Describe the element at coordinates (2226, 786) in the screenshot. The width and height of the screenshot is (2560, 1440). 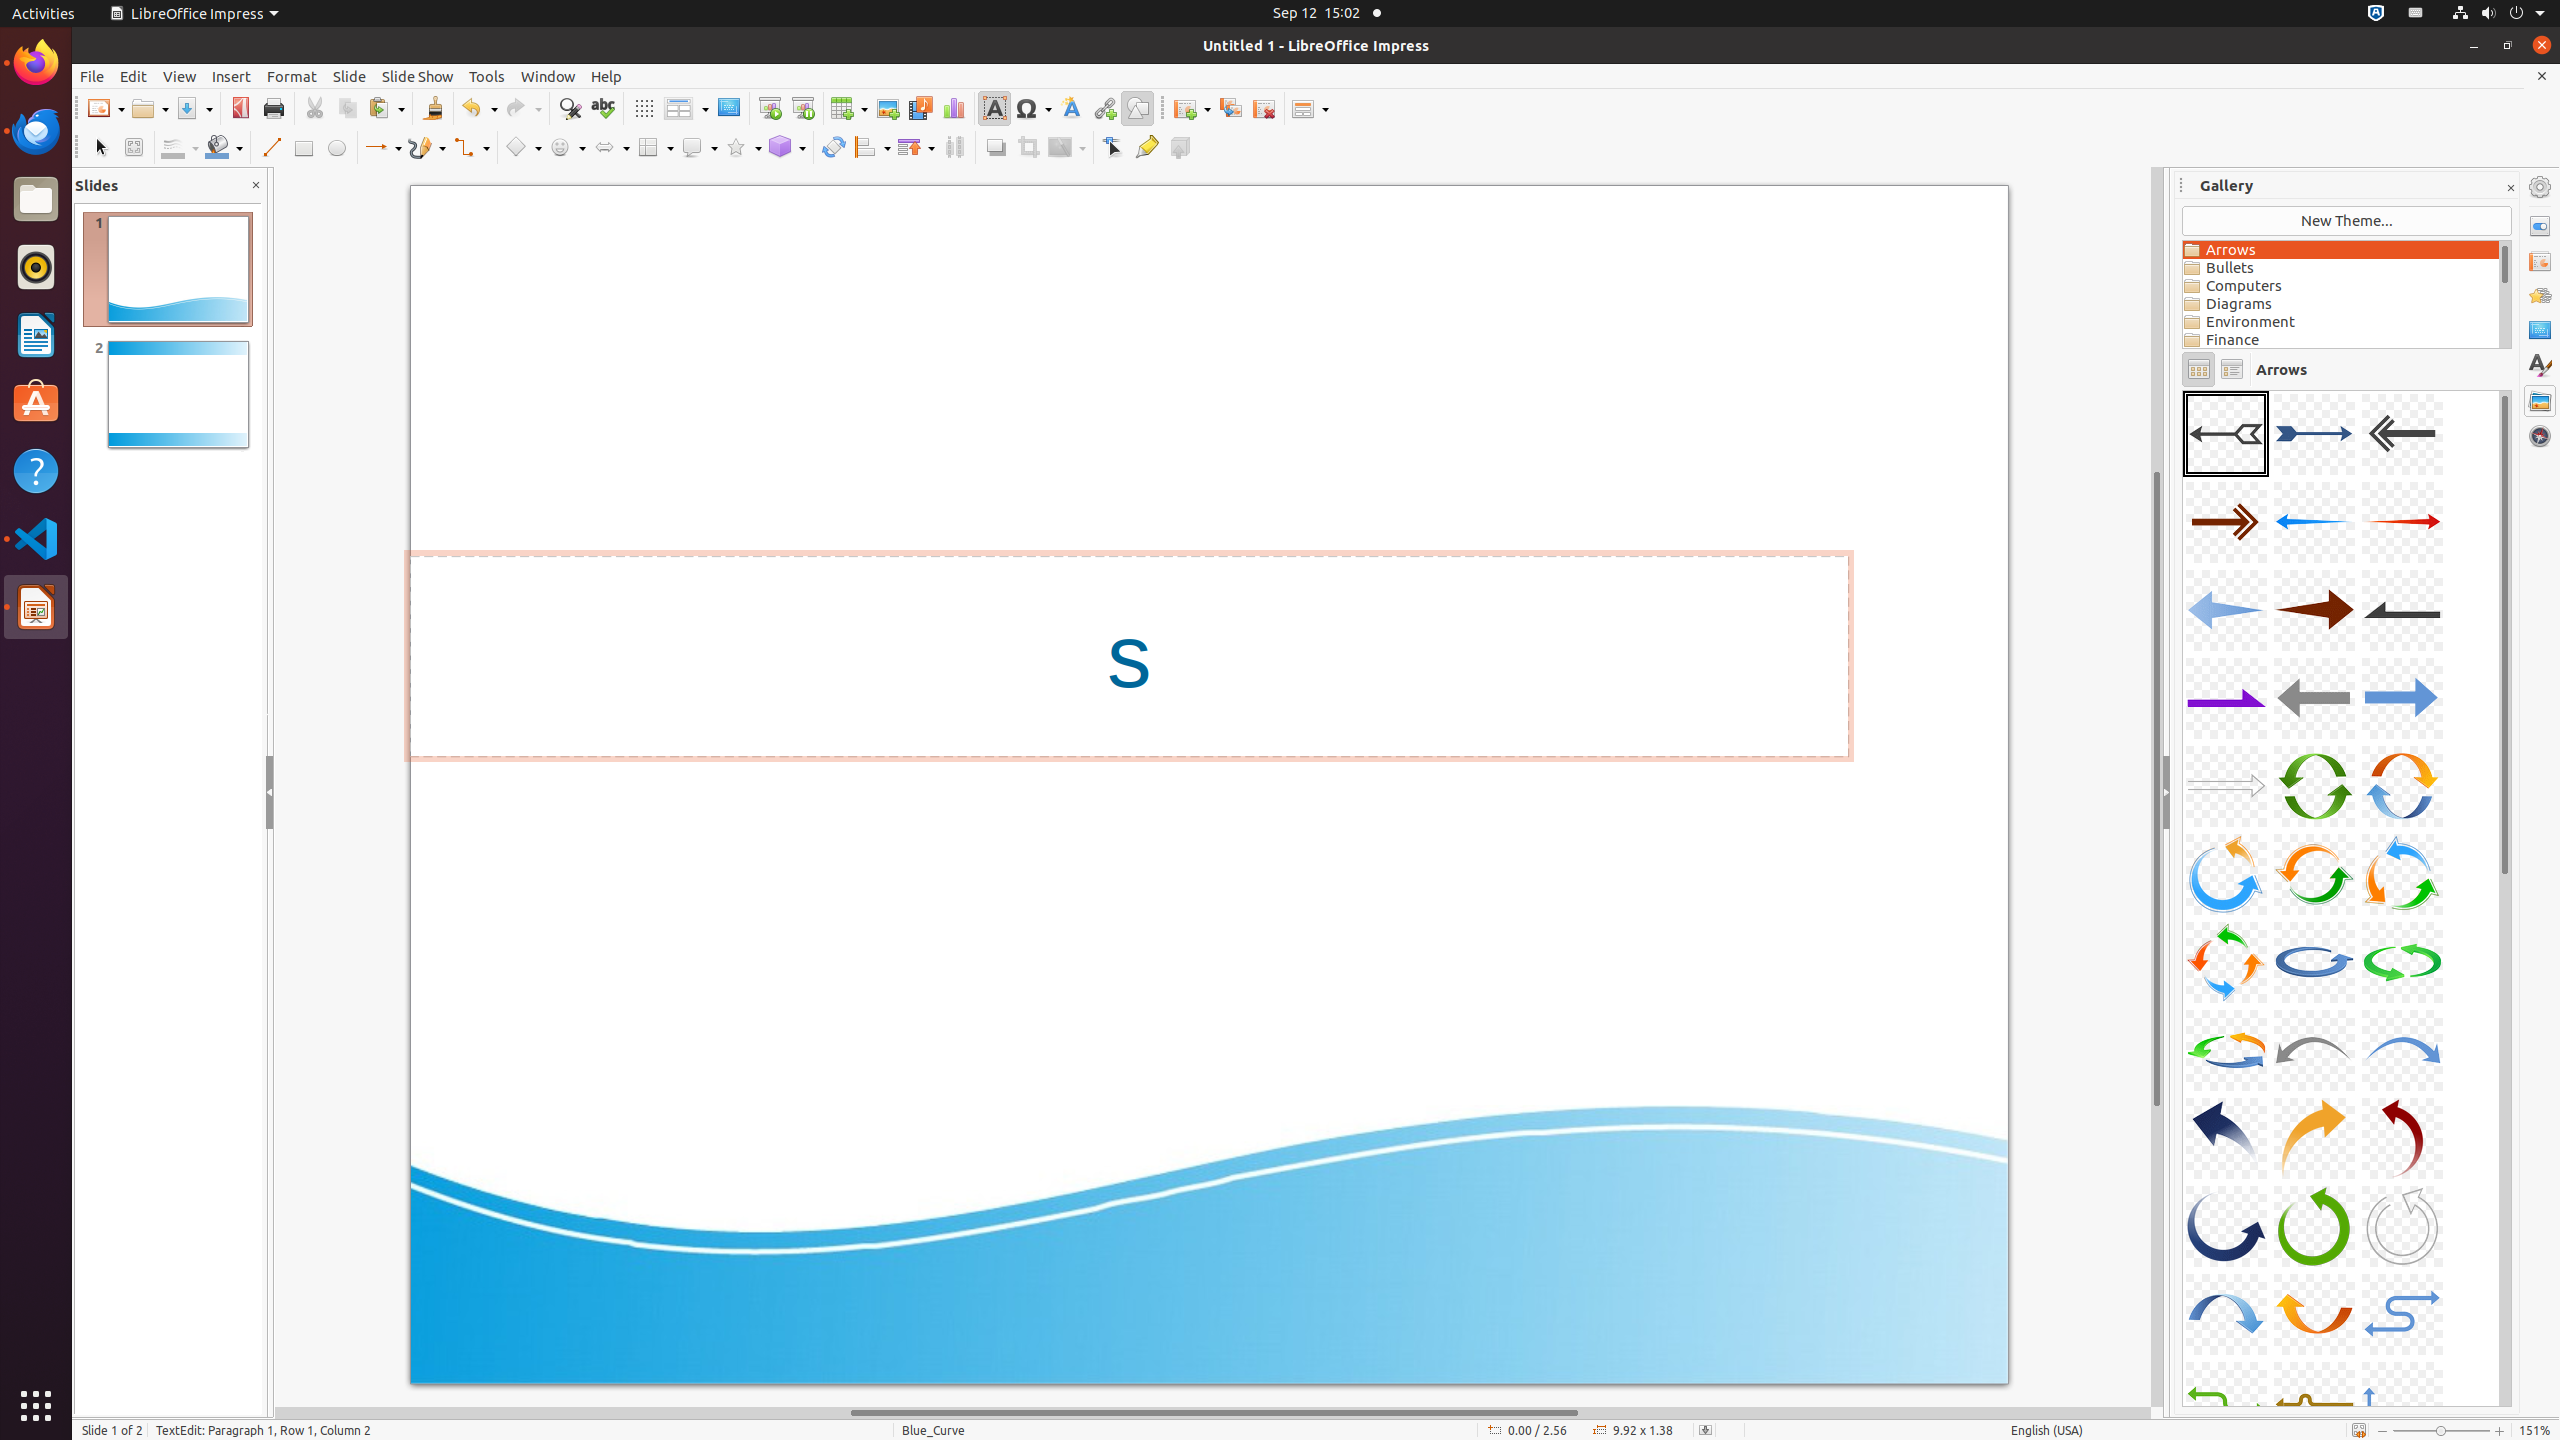
I see `A13-Arrow-Gray-Right` at that location.